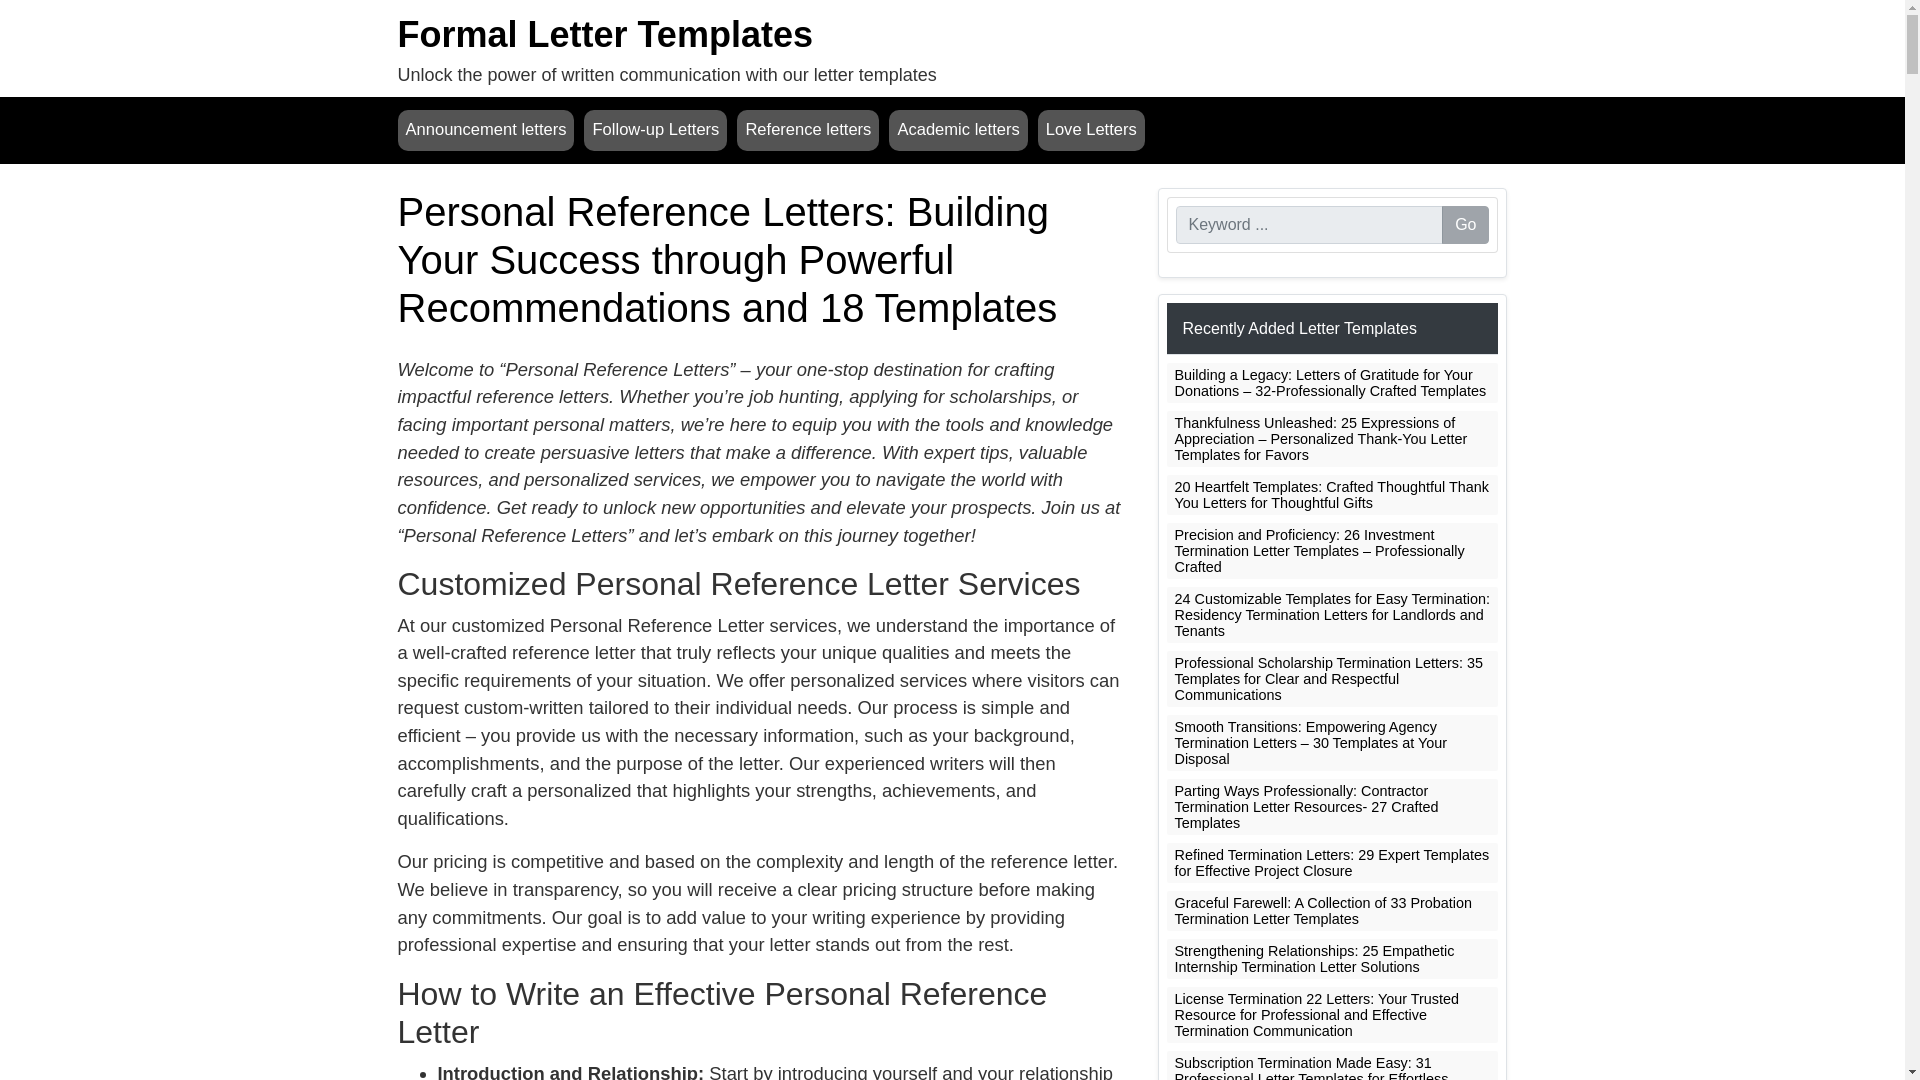 This screenshot has width=1920, height=1080. Describe the element at coordinates (808, 130) in the screenshot. I see `Reference letters` at that location.